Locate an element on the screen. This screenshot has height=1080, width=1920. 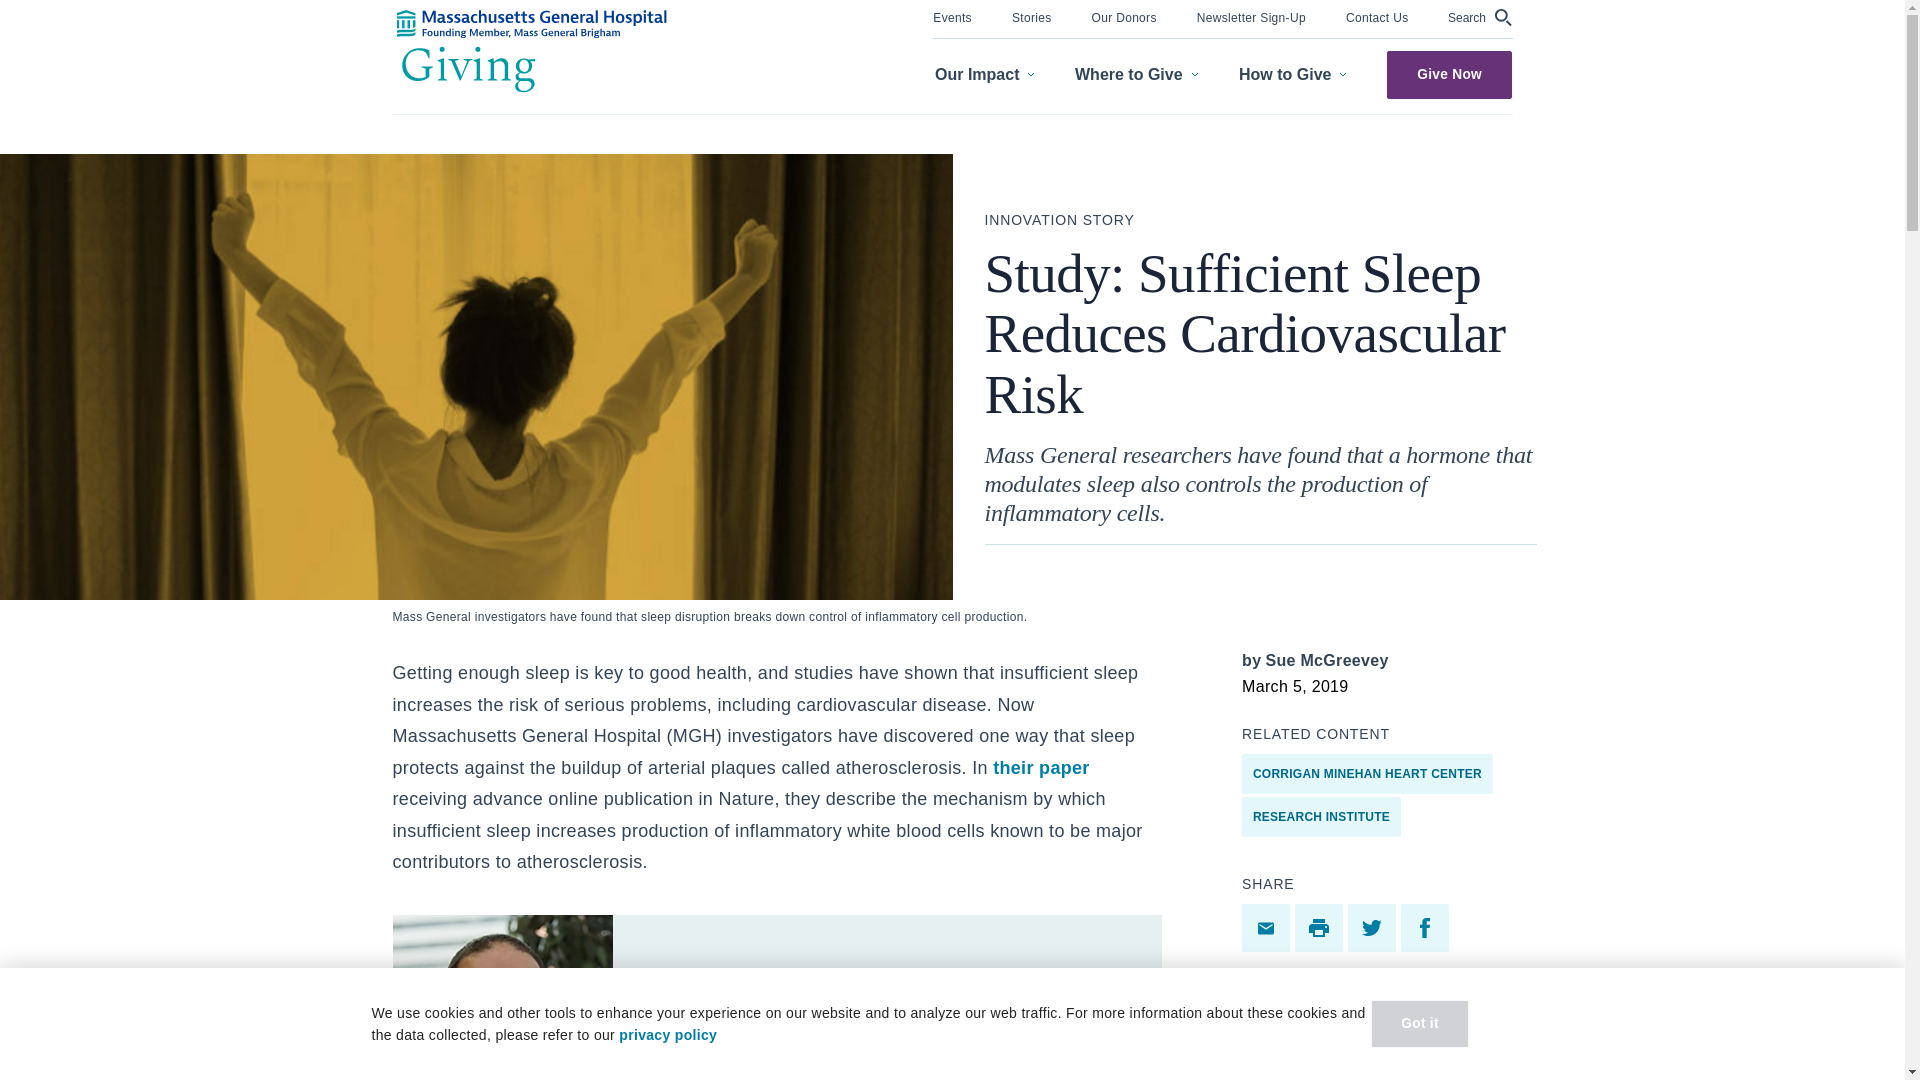
Where to Give is located at coordinates (1136, 75).